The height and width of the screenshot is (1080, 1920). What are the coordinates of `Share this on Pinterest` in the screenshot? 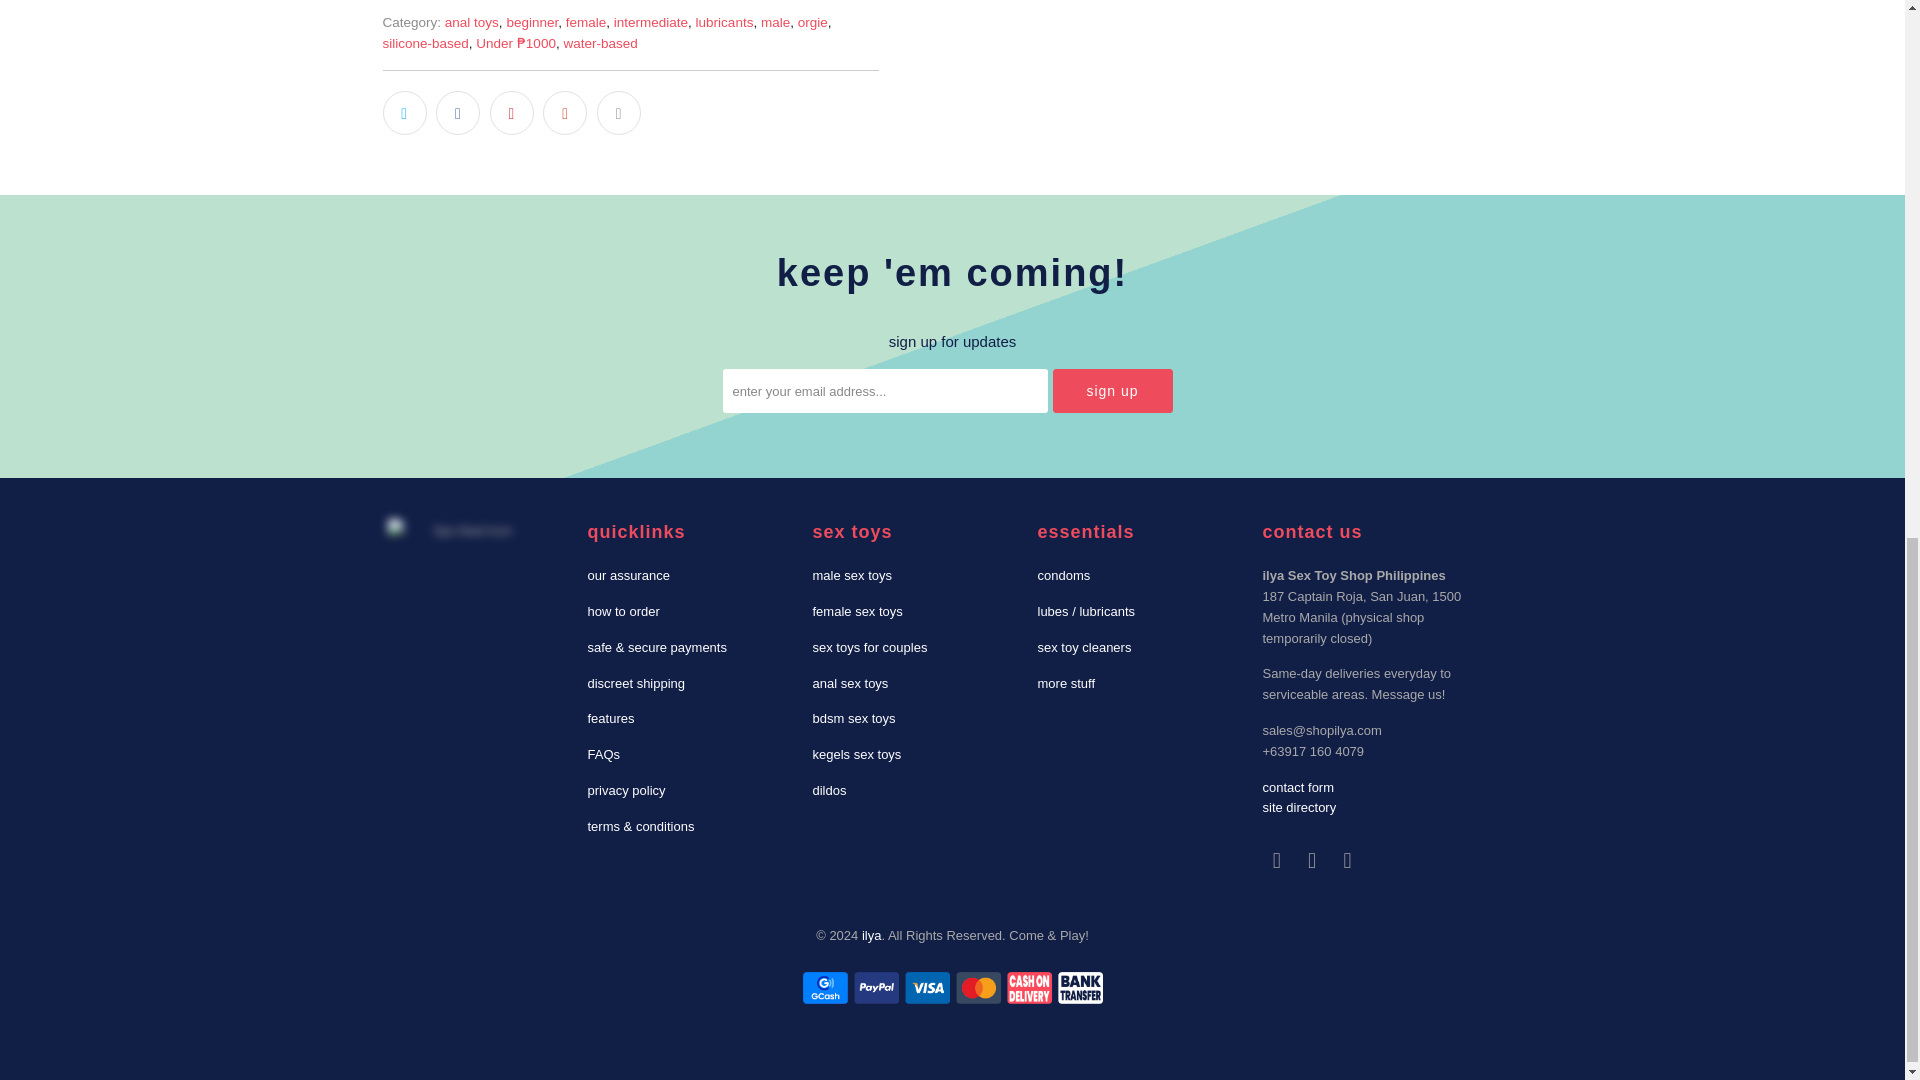 It's located at (511, 112).